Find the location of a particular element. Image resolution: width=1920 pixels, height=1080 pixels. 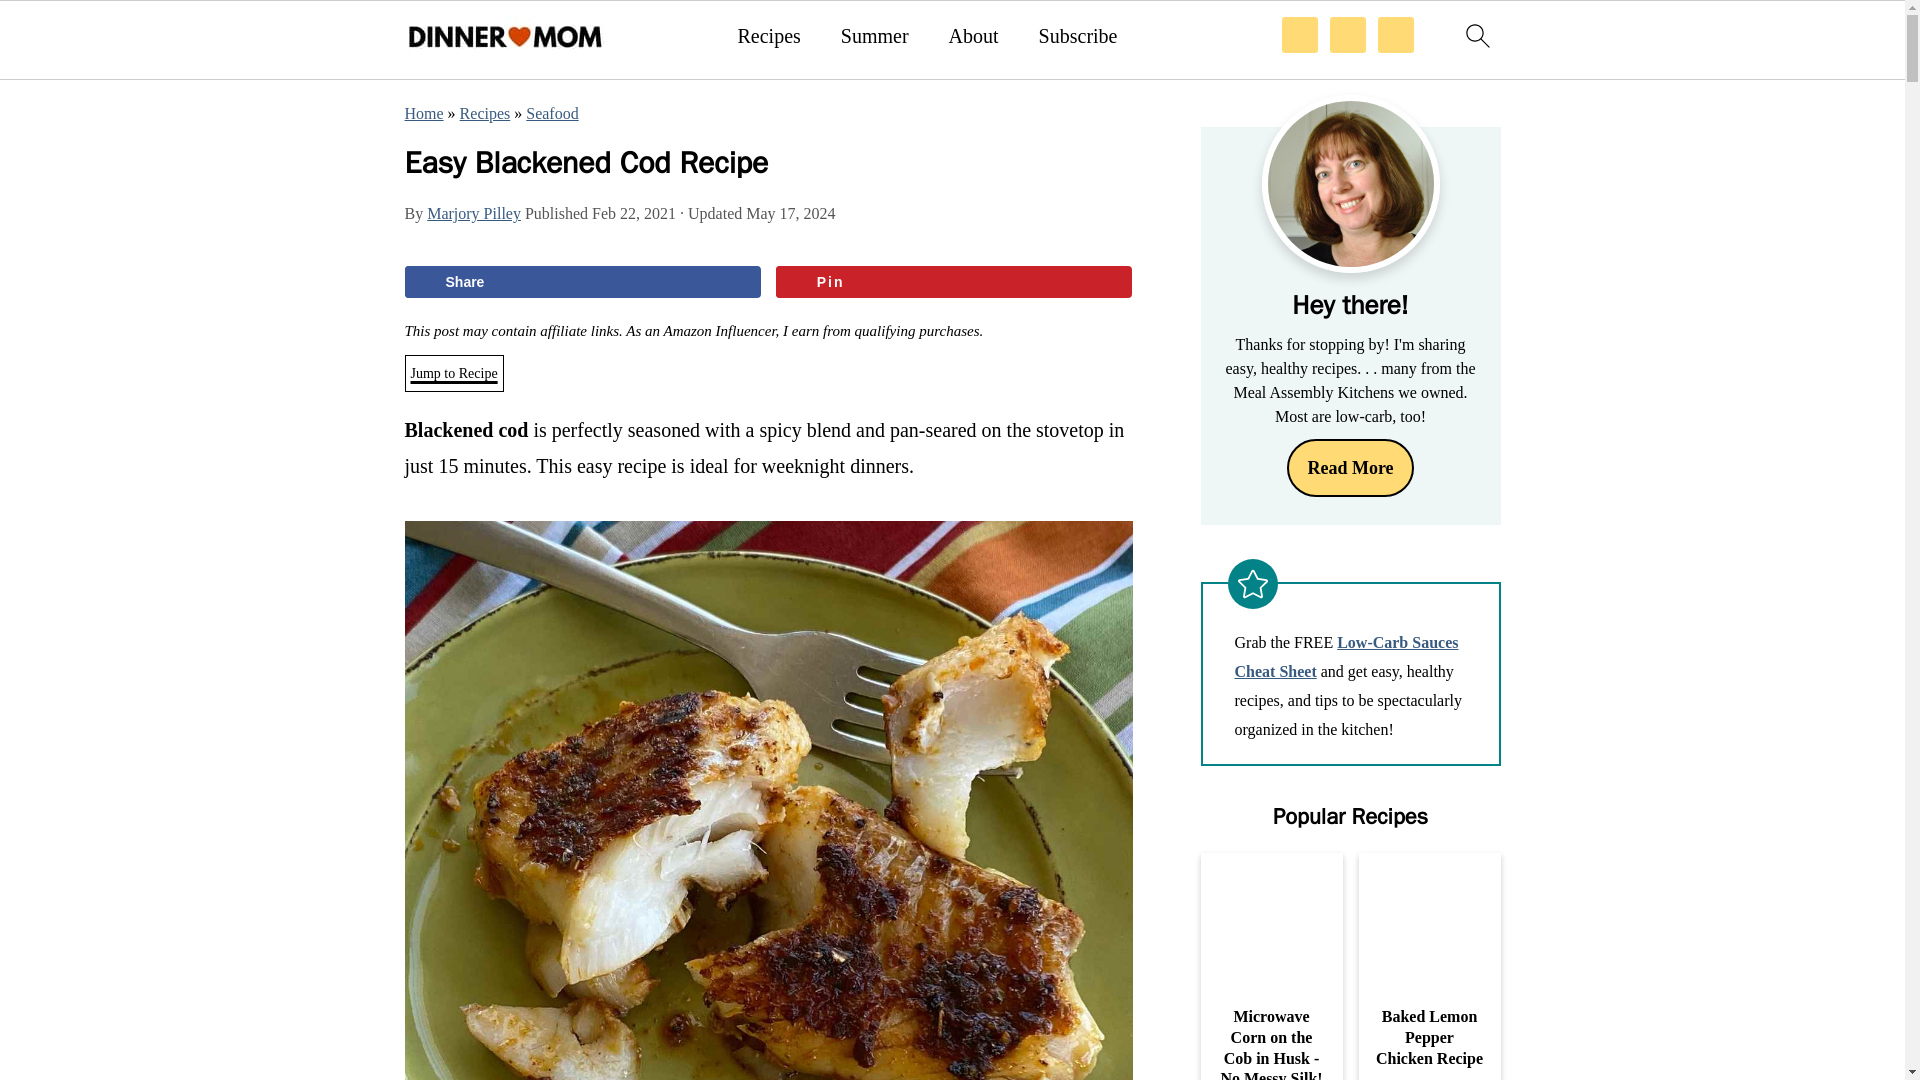

Home is located at coordinates (423, 113).